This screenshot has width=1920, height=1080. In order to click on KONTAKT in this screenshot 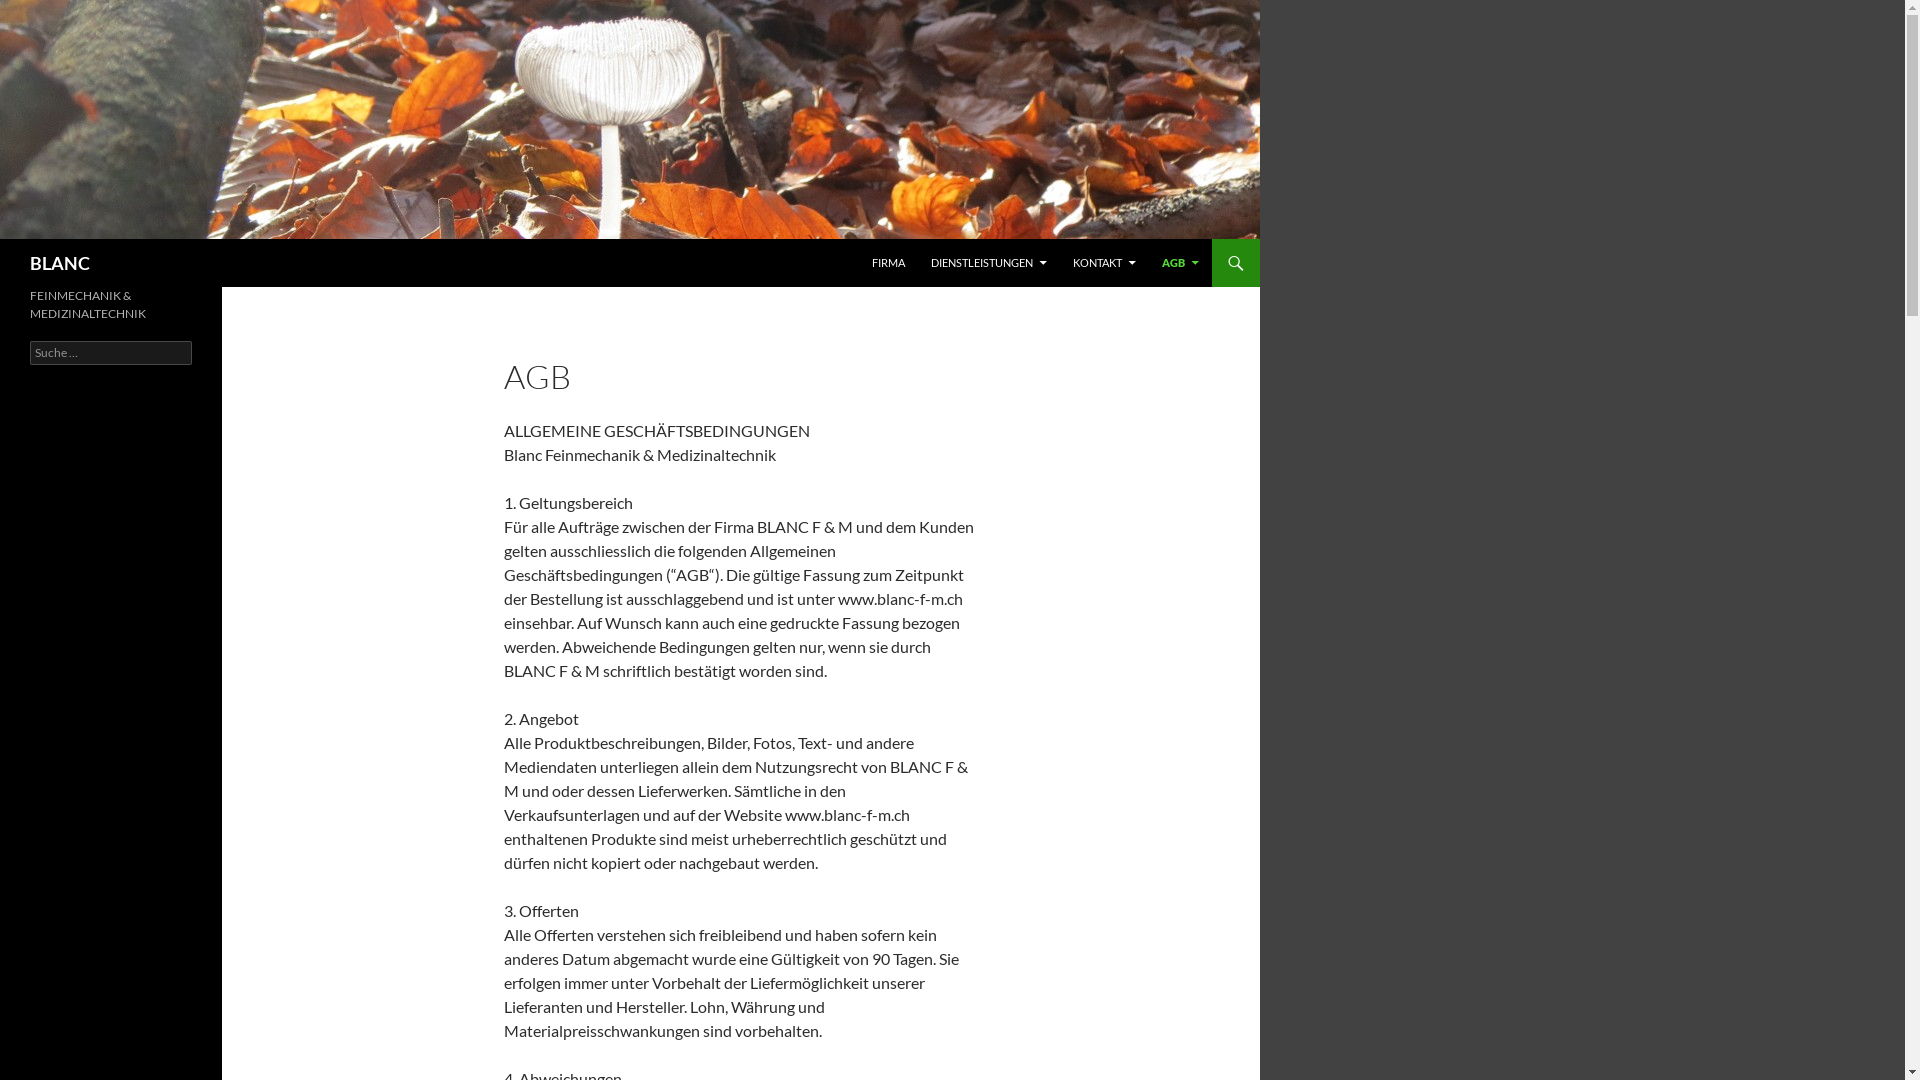, I will do `click(1104, 263)`.